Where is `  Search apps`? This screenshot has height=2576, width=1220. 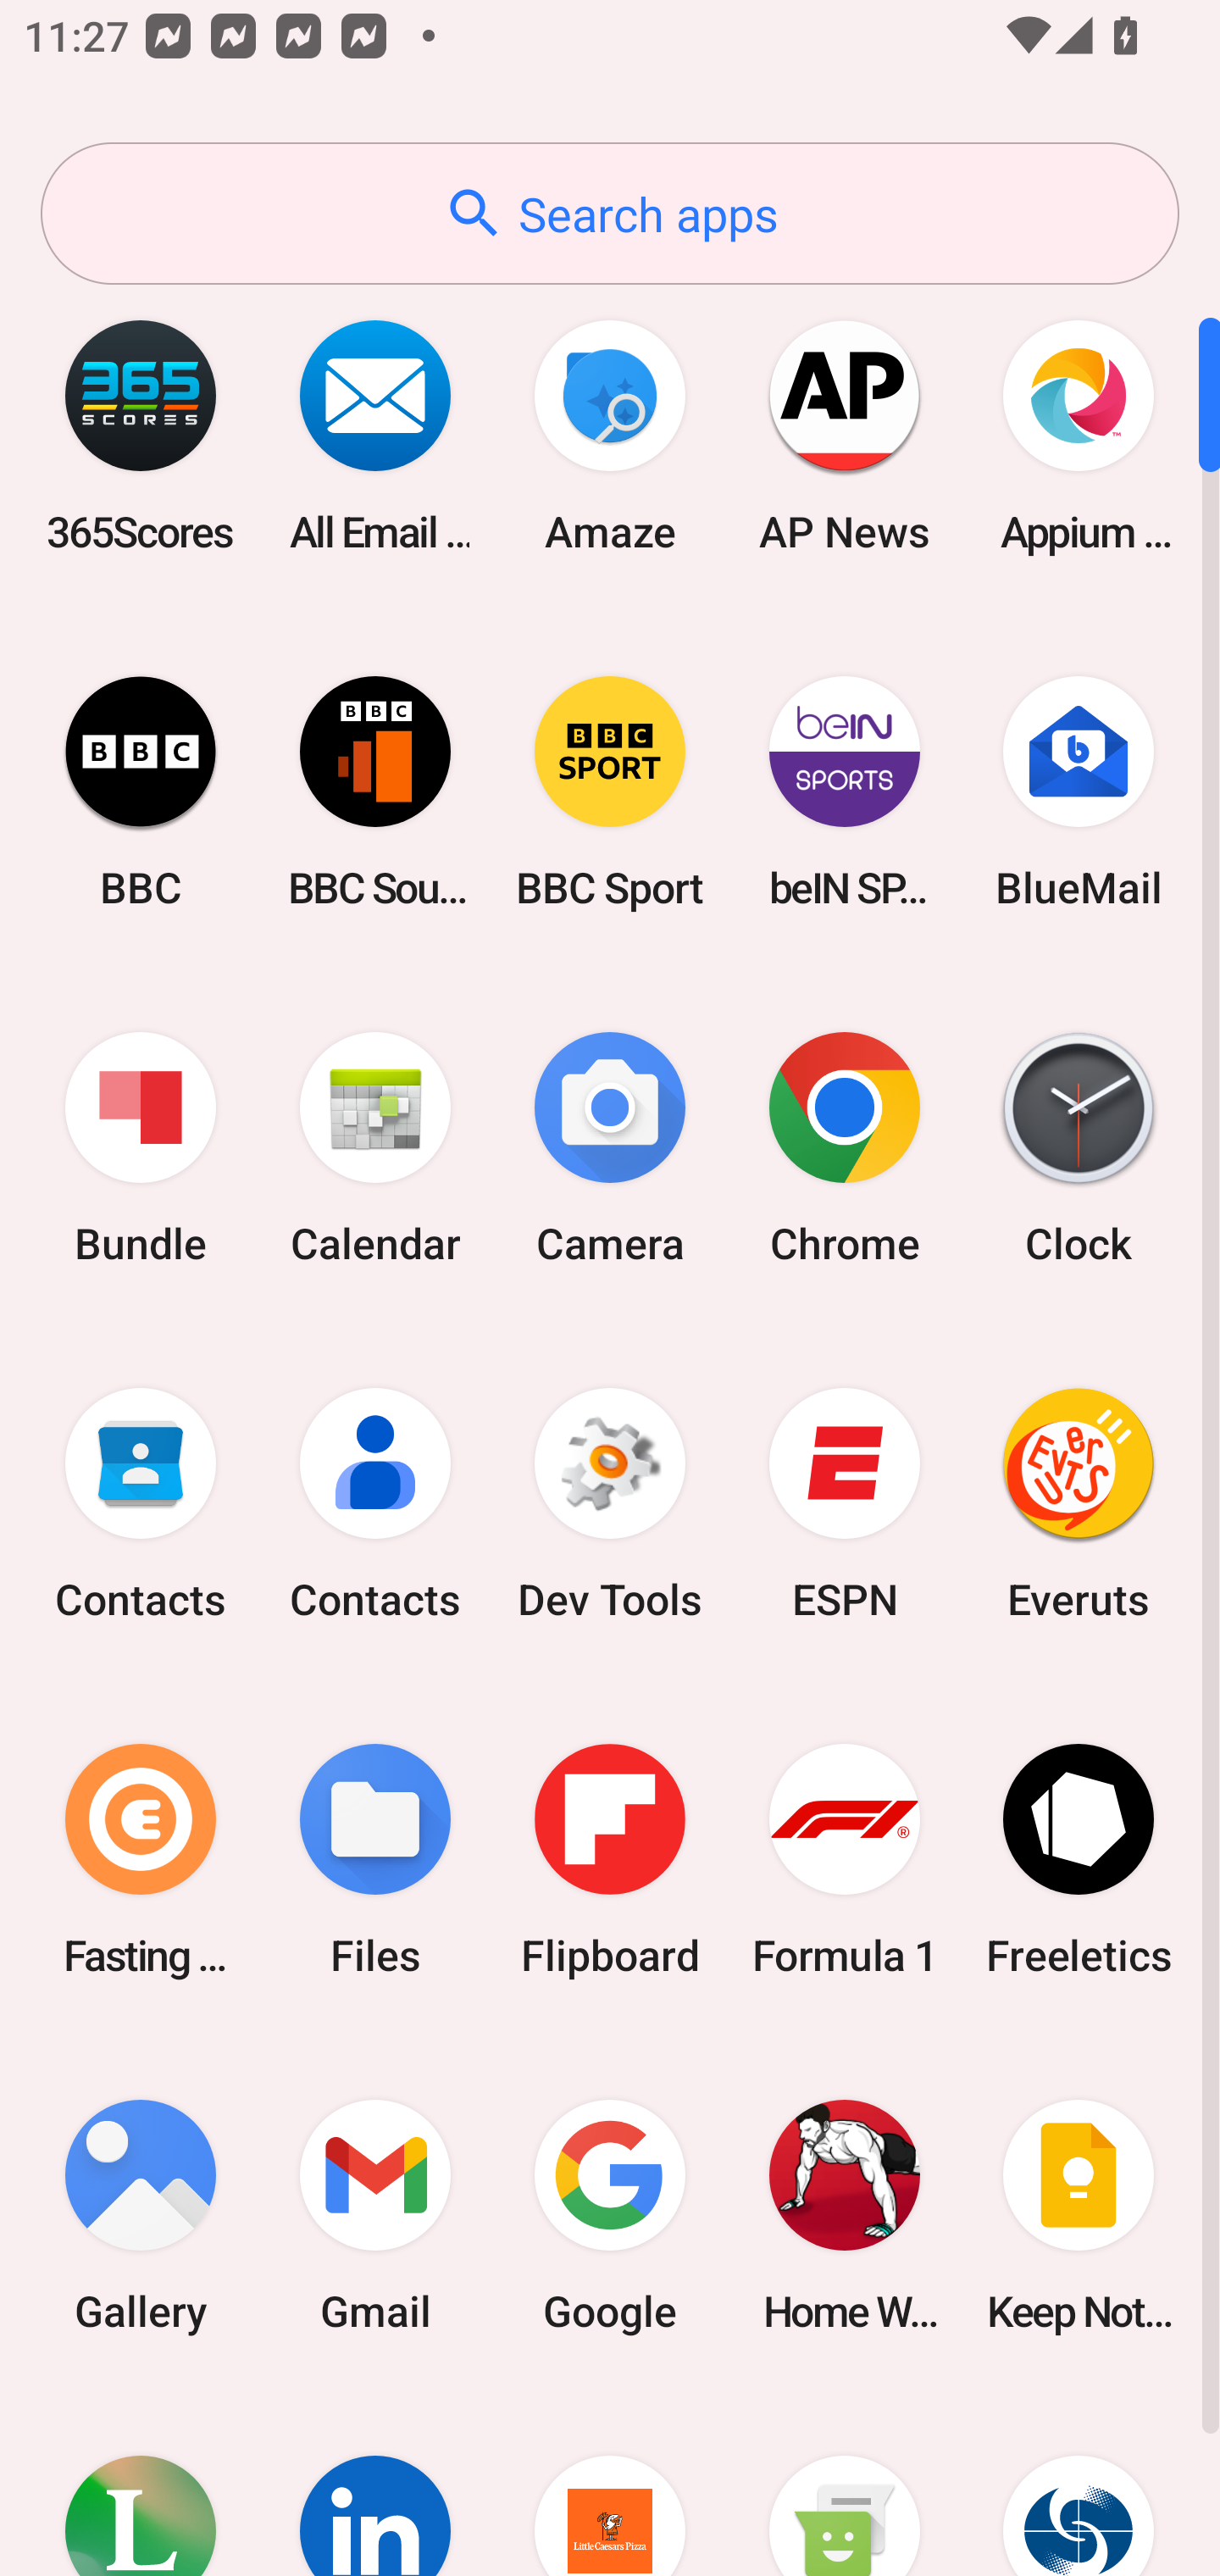
  Search apps is located at coordinates (610, 214).